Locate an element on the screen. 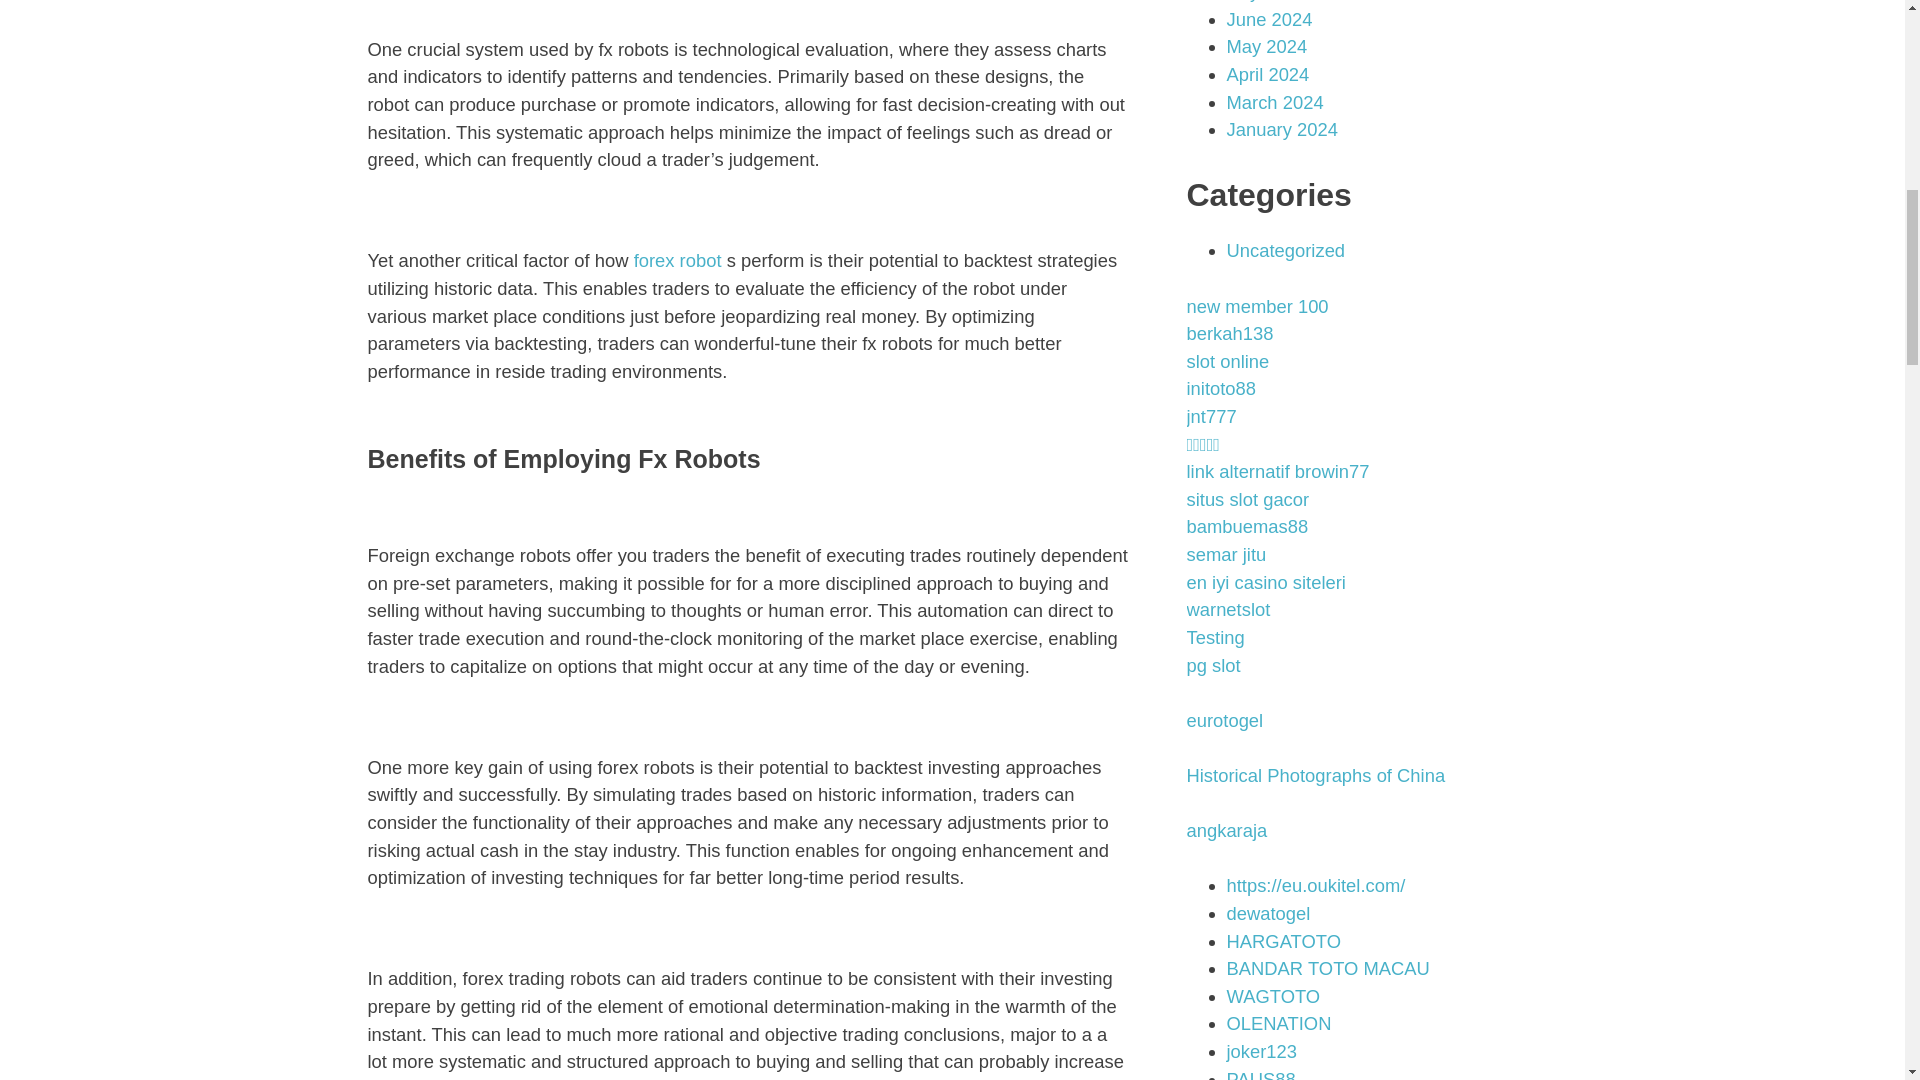 The height and width of the screenshot is (1080, 1920). June 2024 is located at coordinates (1268, 19).